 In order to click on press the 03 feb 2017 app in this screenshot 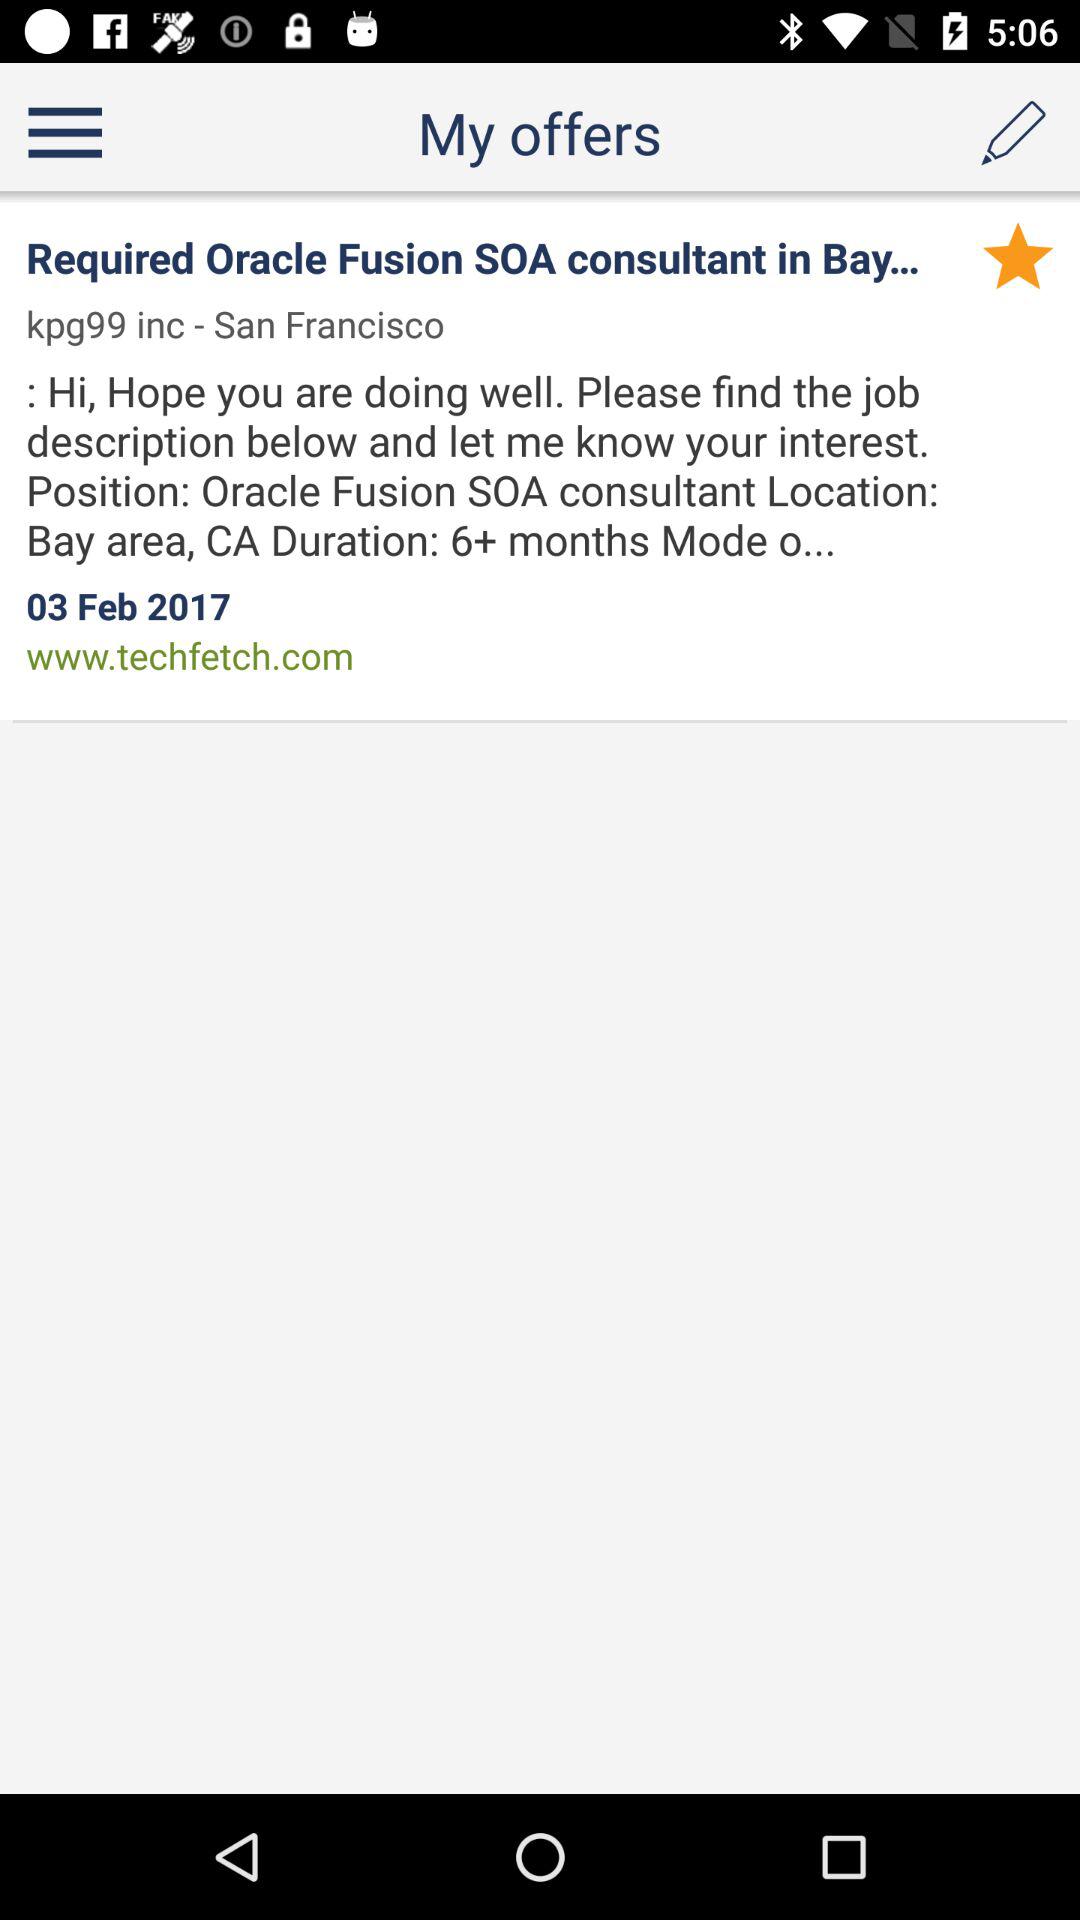, I will do `click(128, 606)`.